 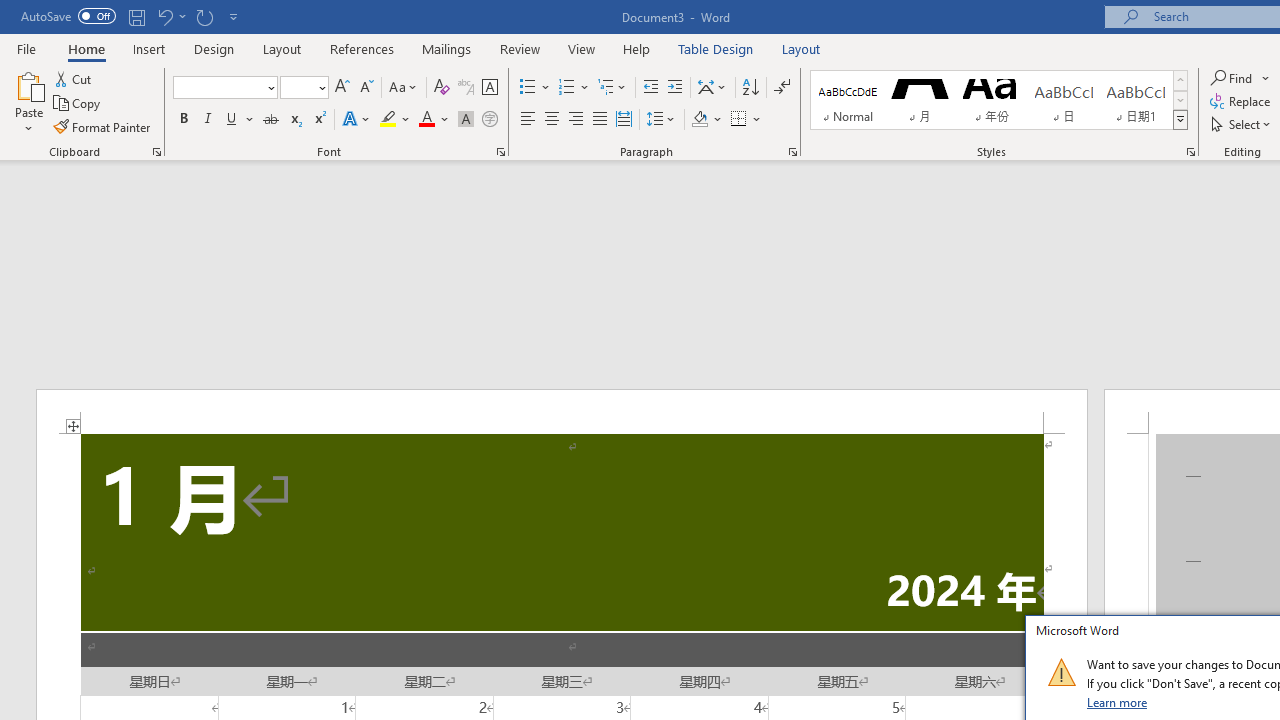 What do you see at coordinates (792, 152) in the screenshot?
I see `Paragraph...` at bounding box center [792, 152].